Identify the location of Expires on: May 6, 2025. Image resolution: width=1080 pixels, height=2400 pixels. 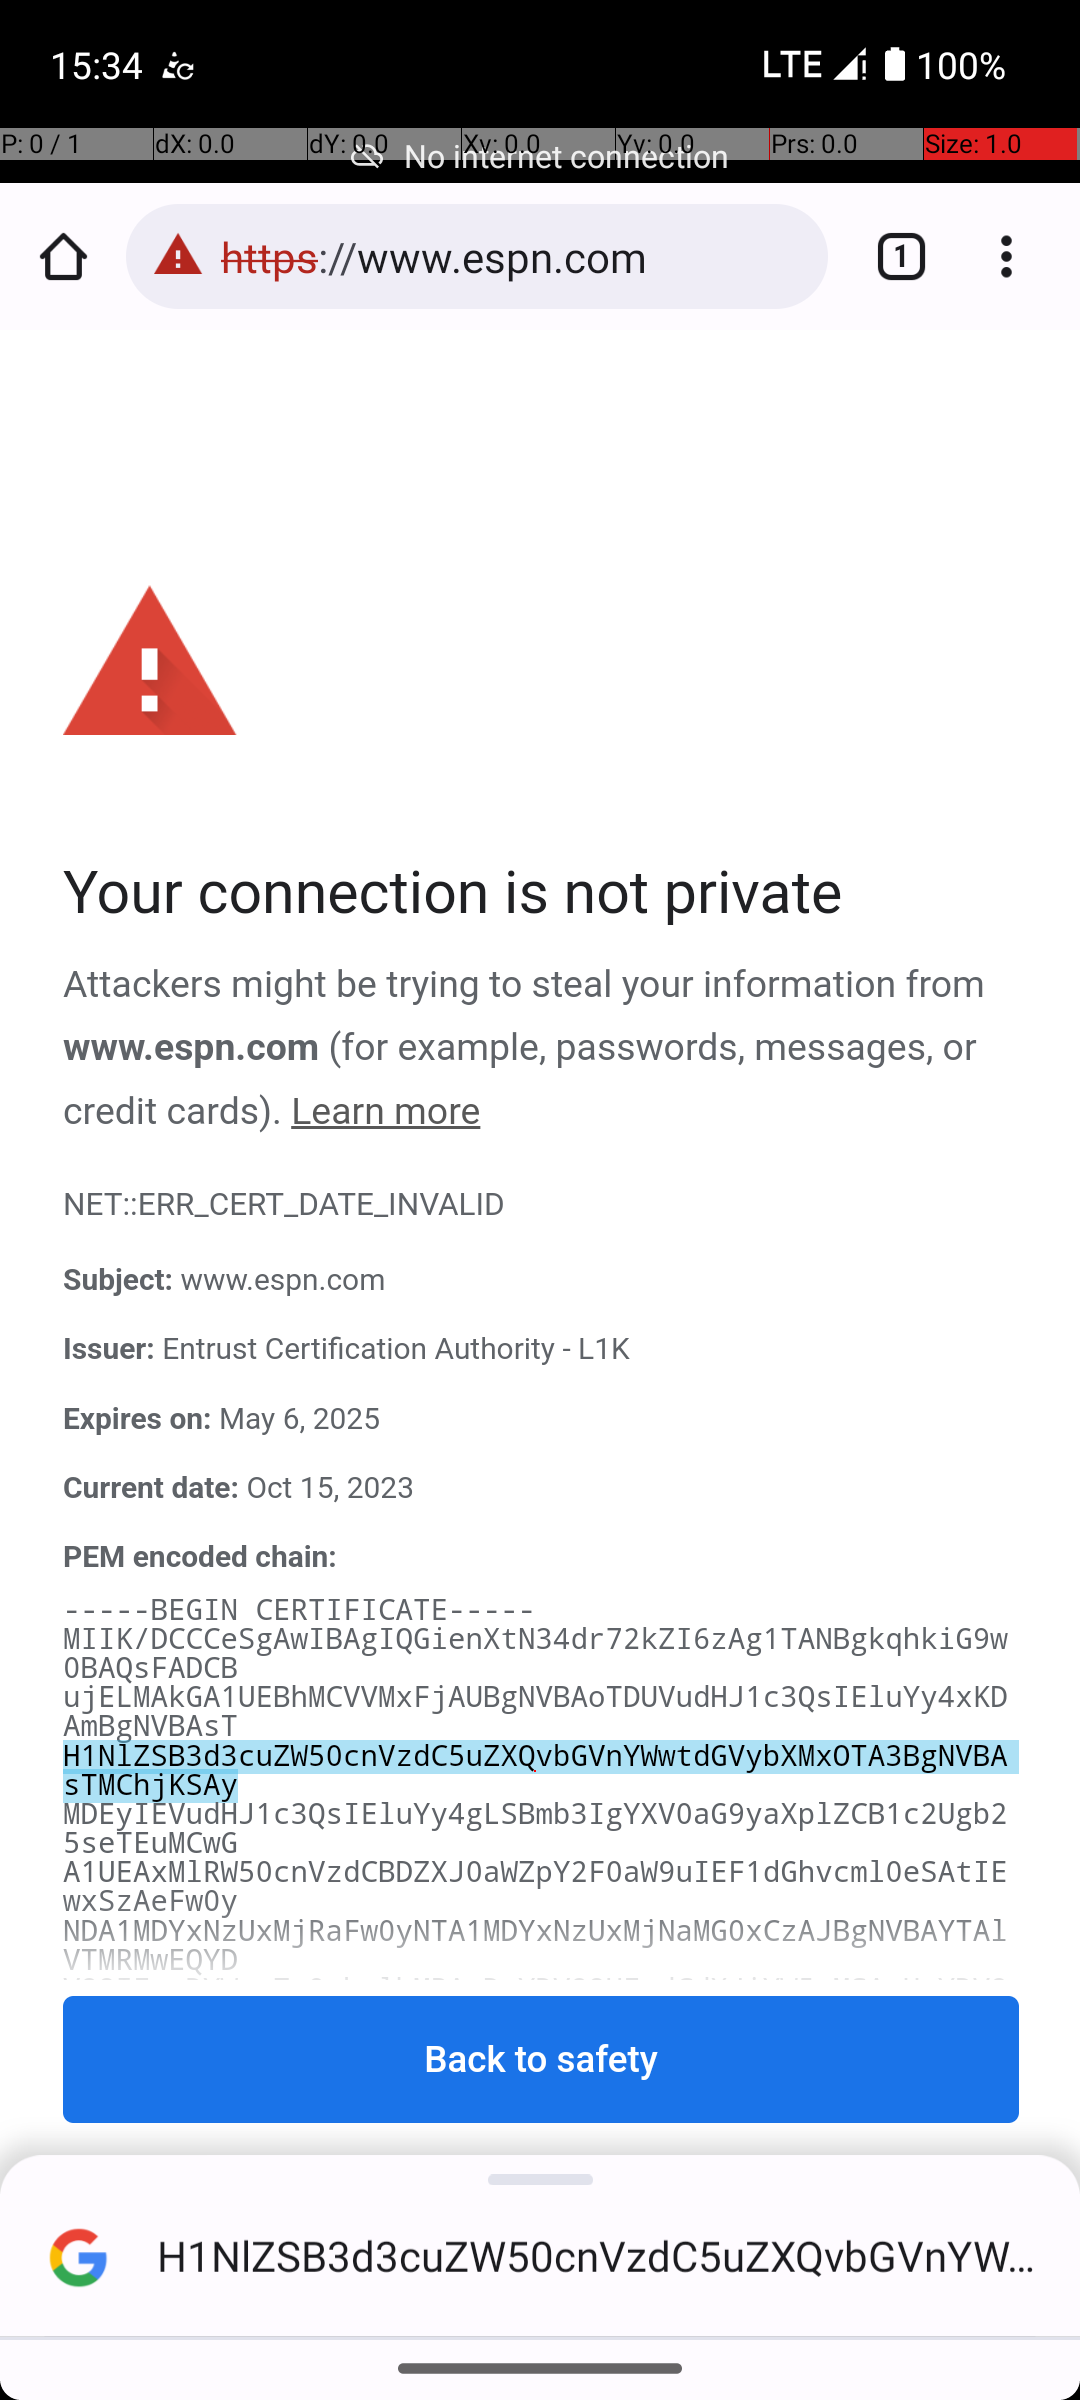
(542, 1419).